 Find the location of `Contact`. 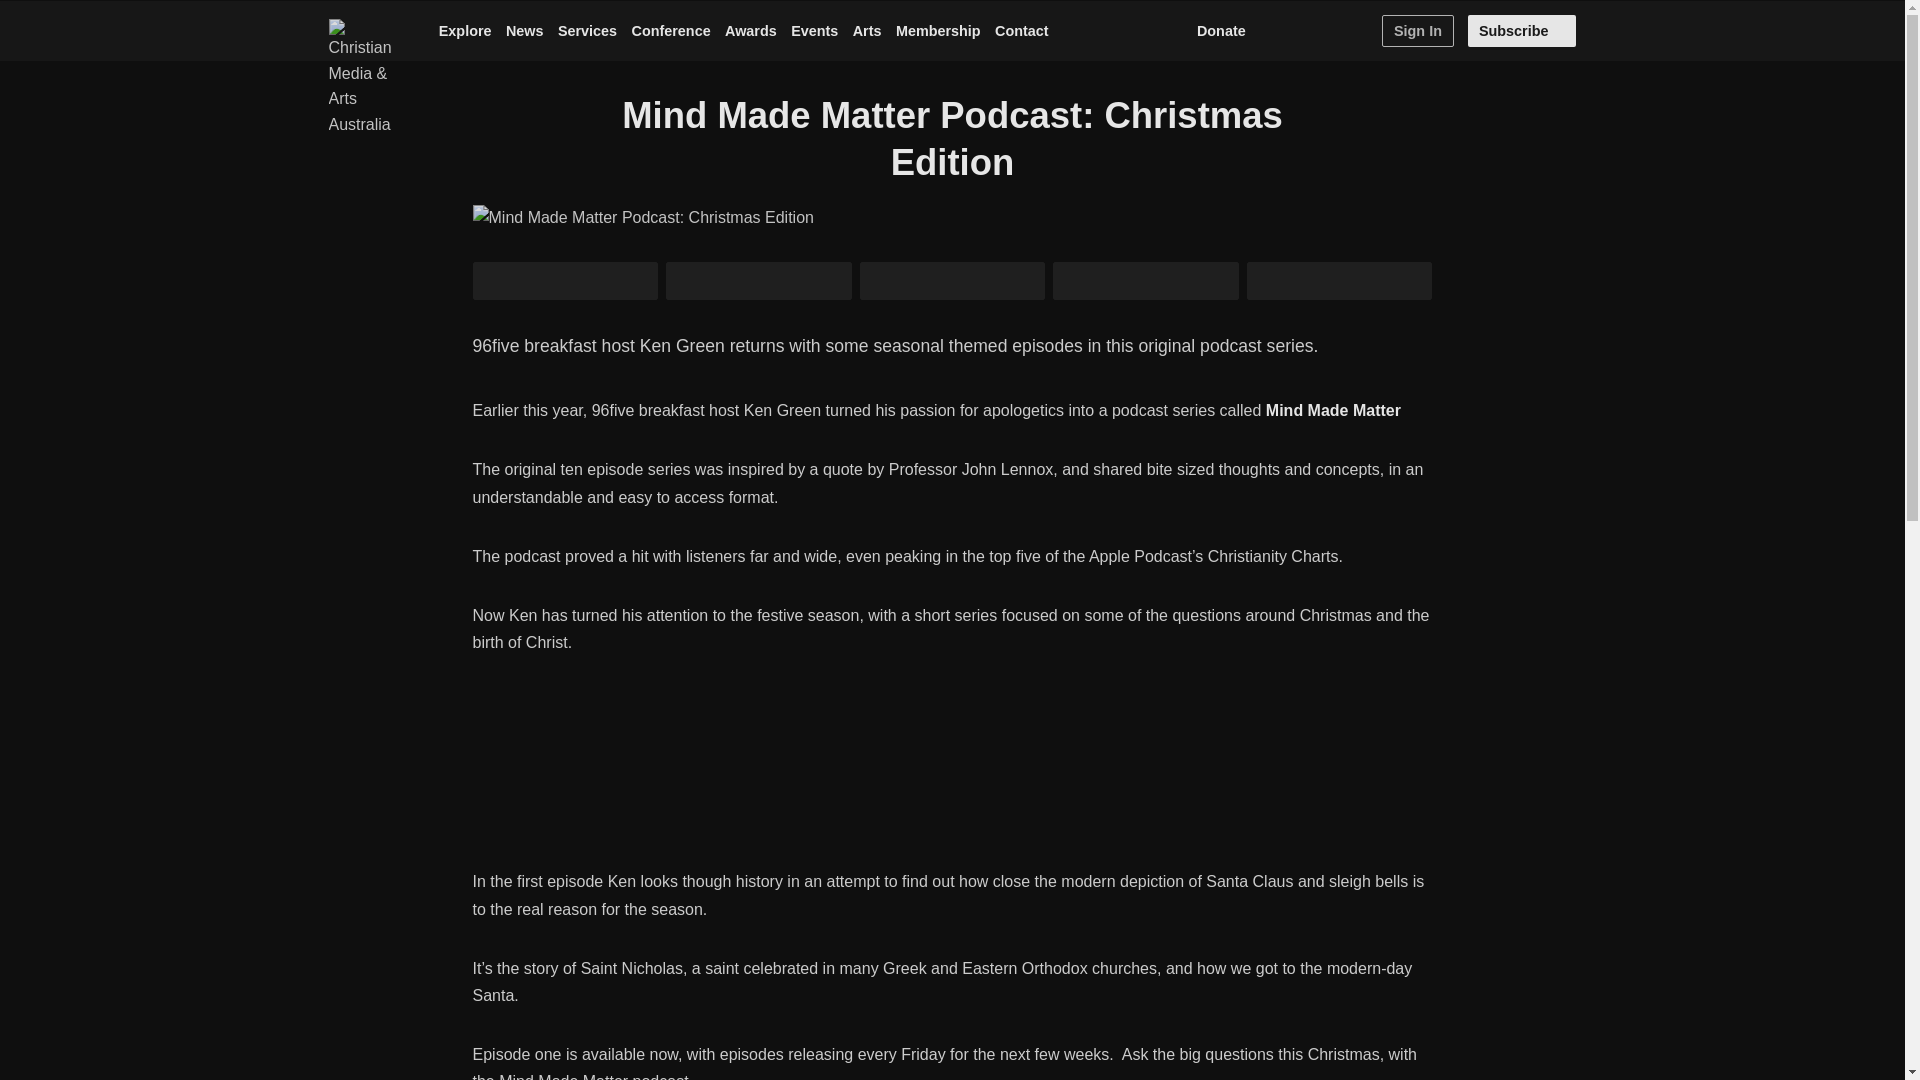

Contact is located at coordinates (1021, 31).